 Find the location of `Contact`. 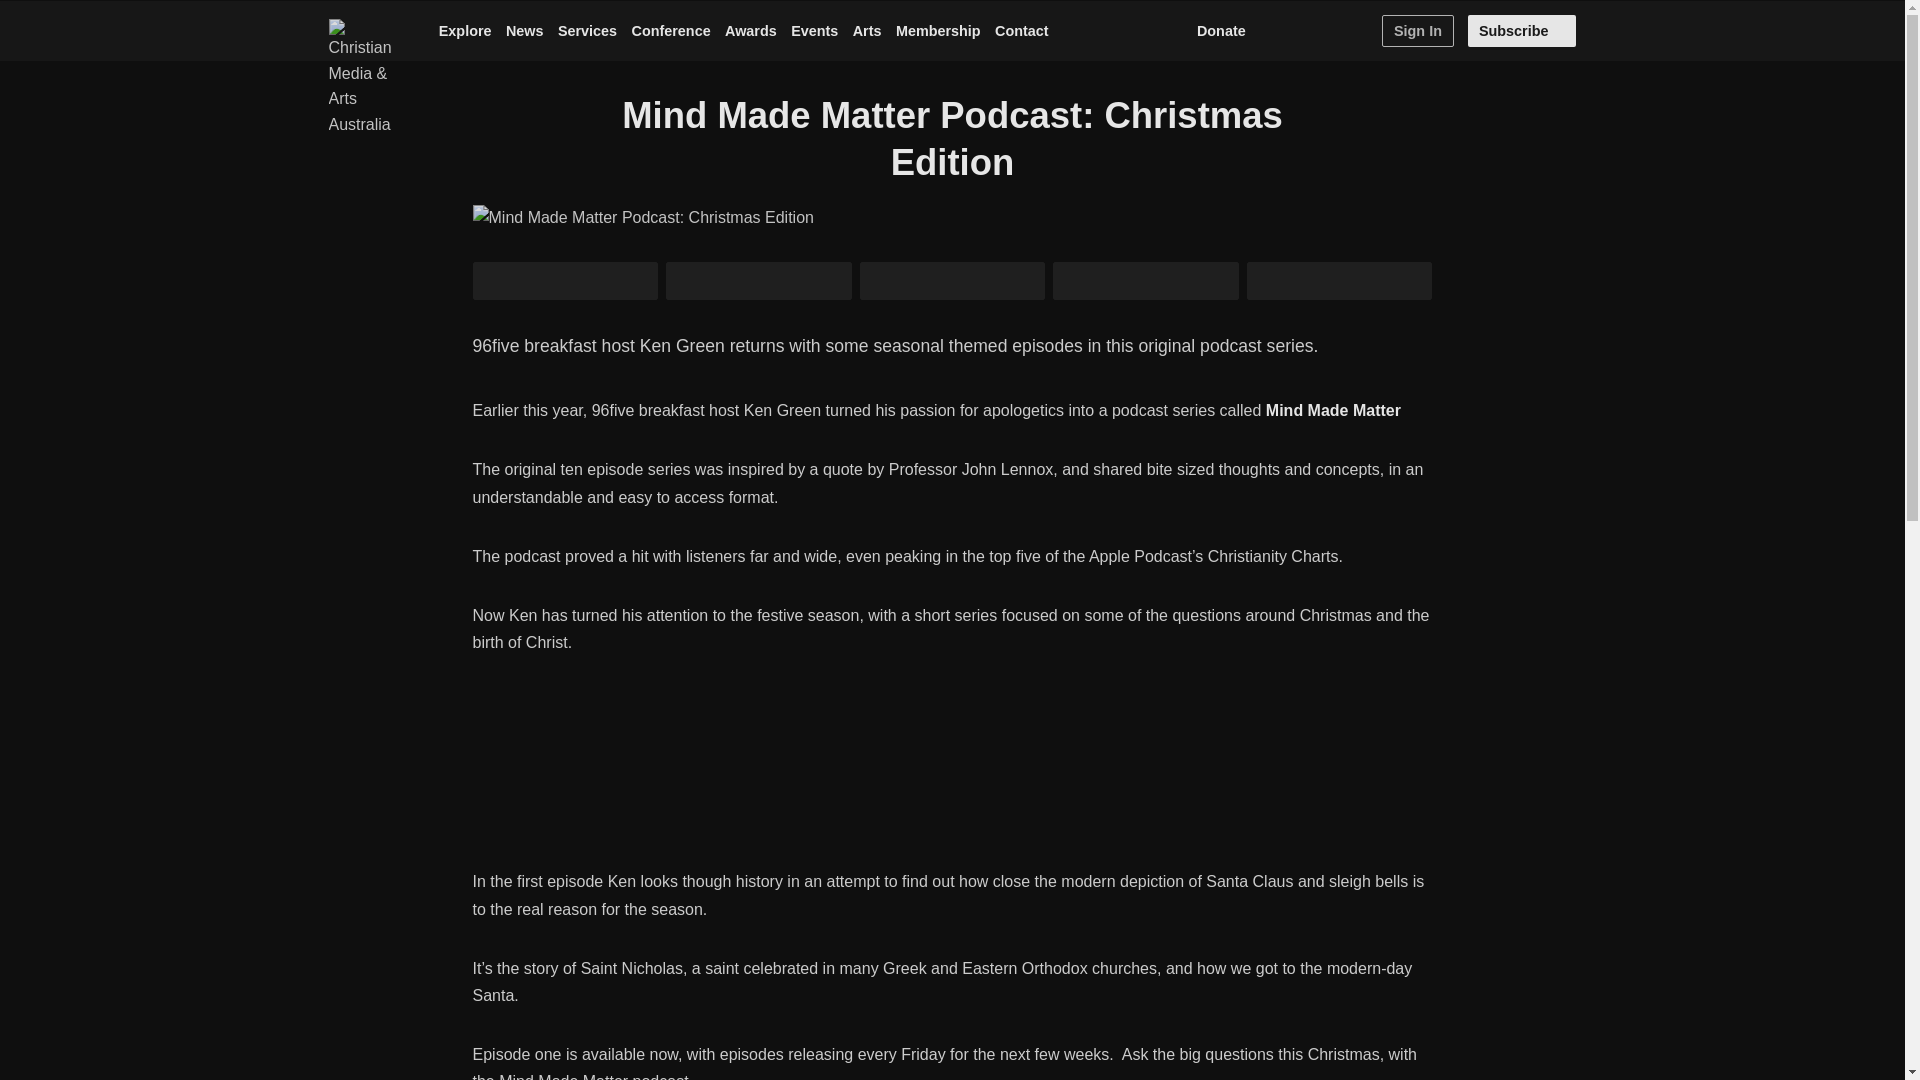

Contact is located at coordinates (1021, 31).